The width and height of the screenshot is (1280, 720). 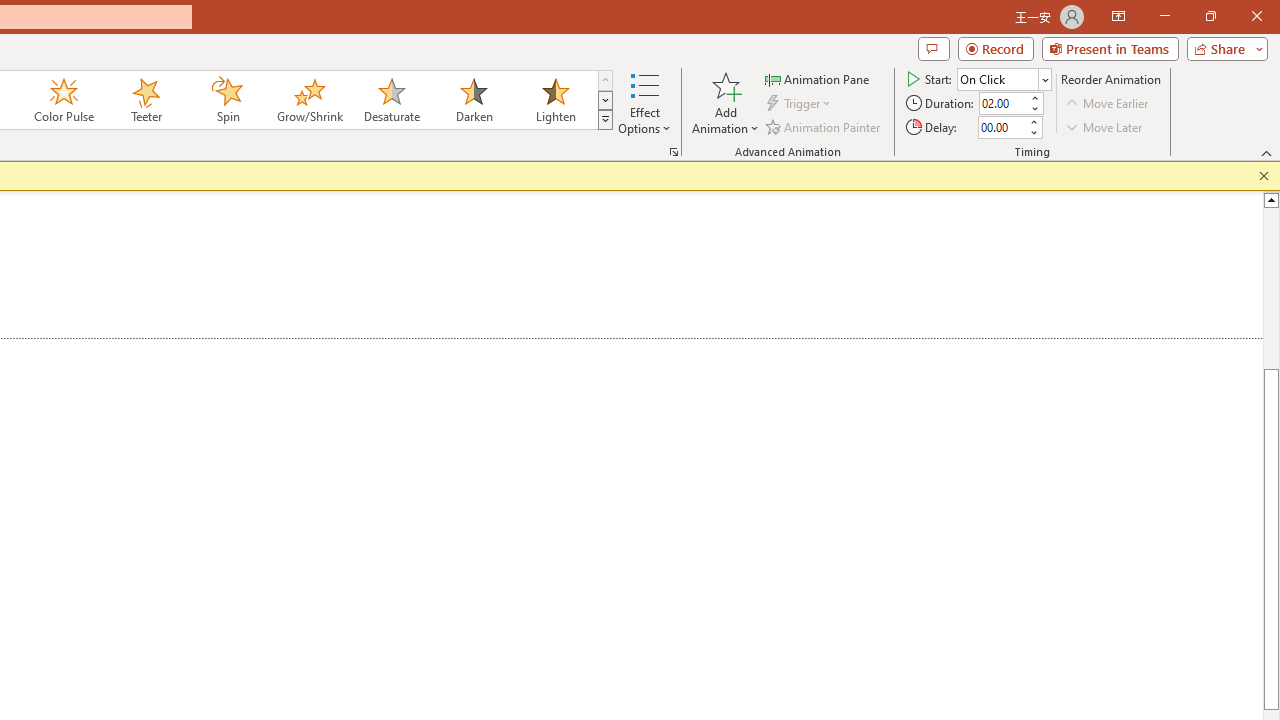 I want to click on Lighten, so click(x=555, y=100).